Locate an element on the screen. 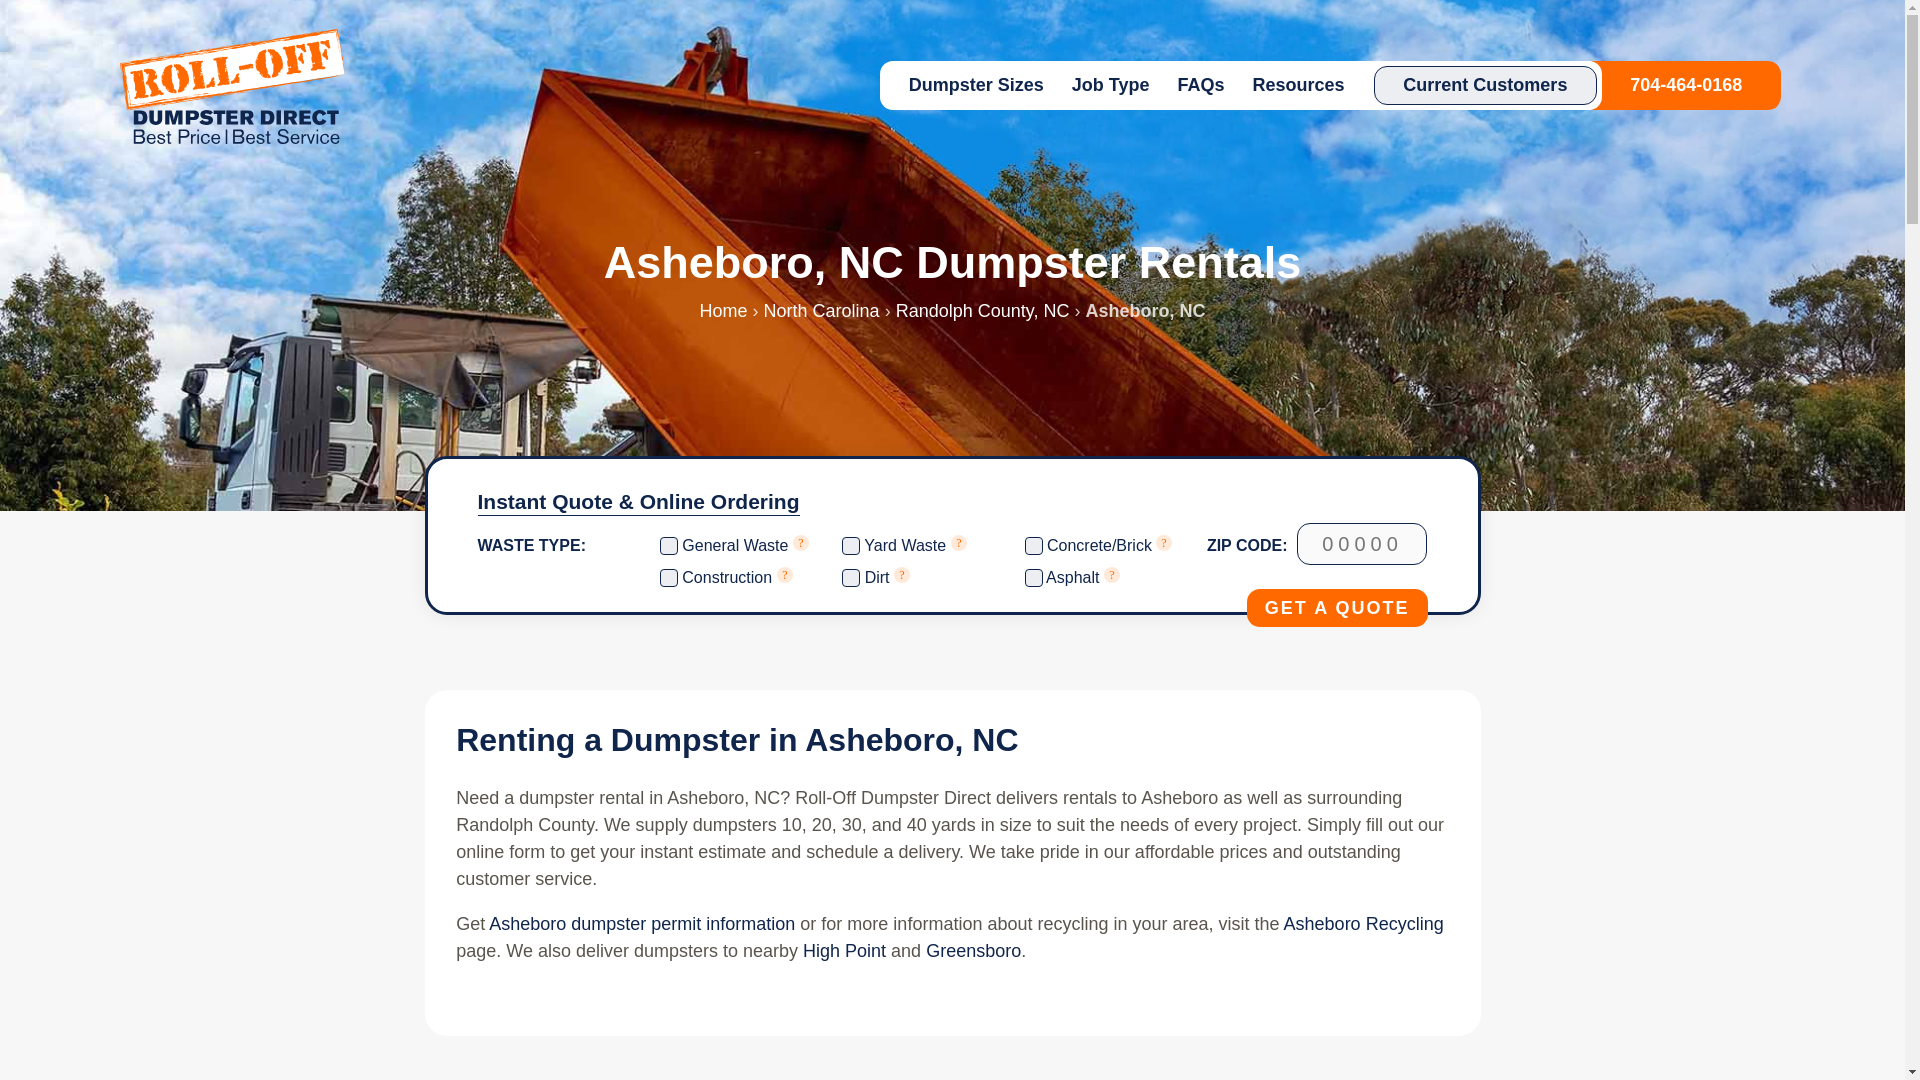  ? is located at coordinates (1163, 542).